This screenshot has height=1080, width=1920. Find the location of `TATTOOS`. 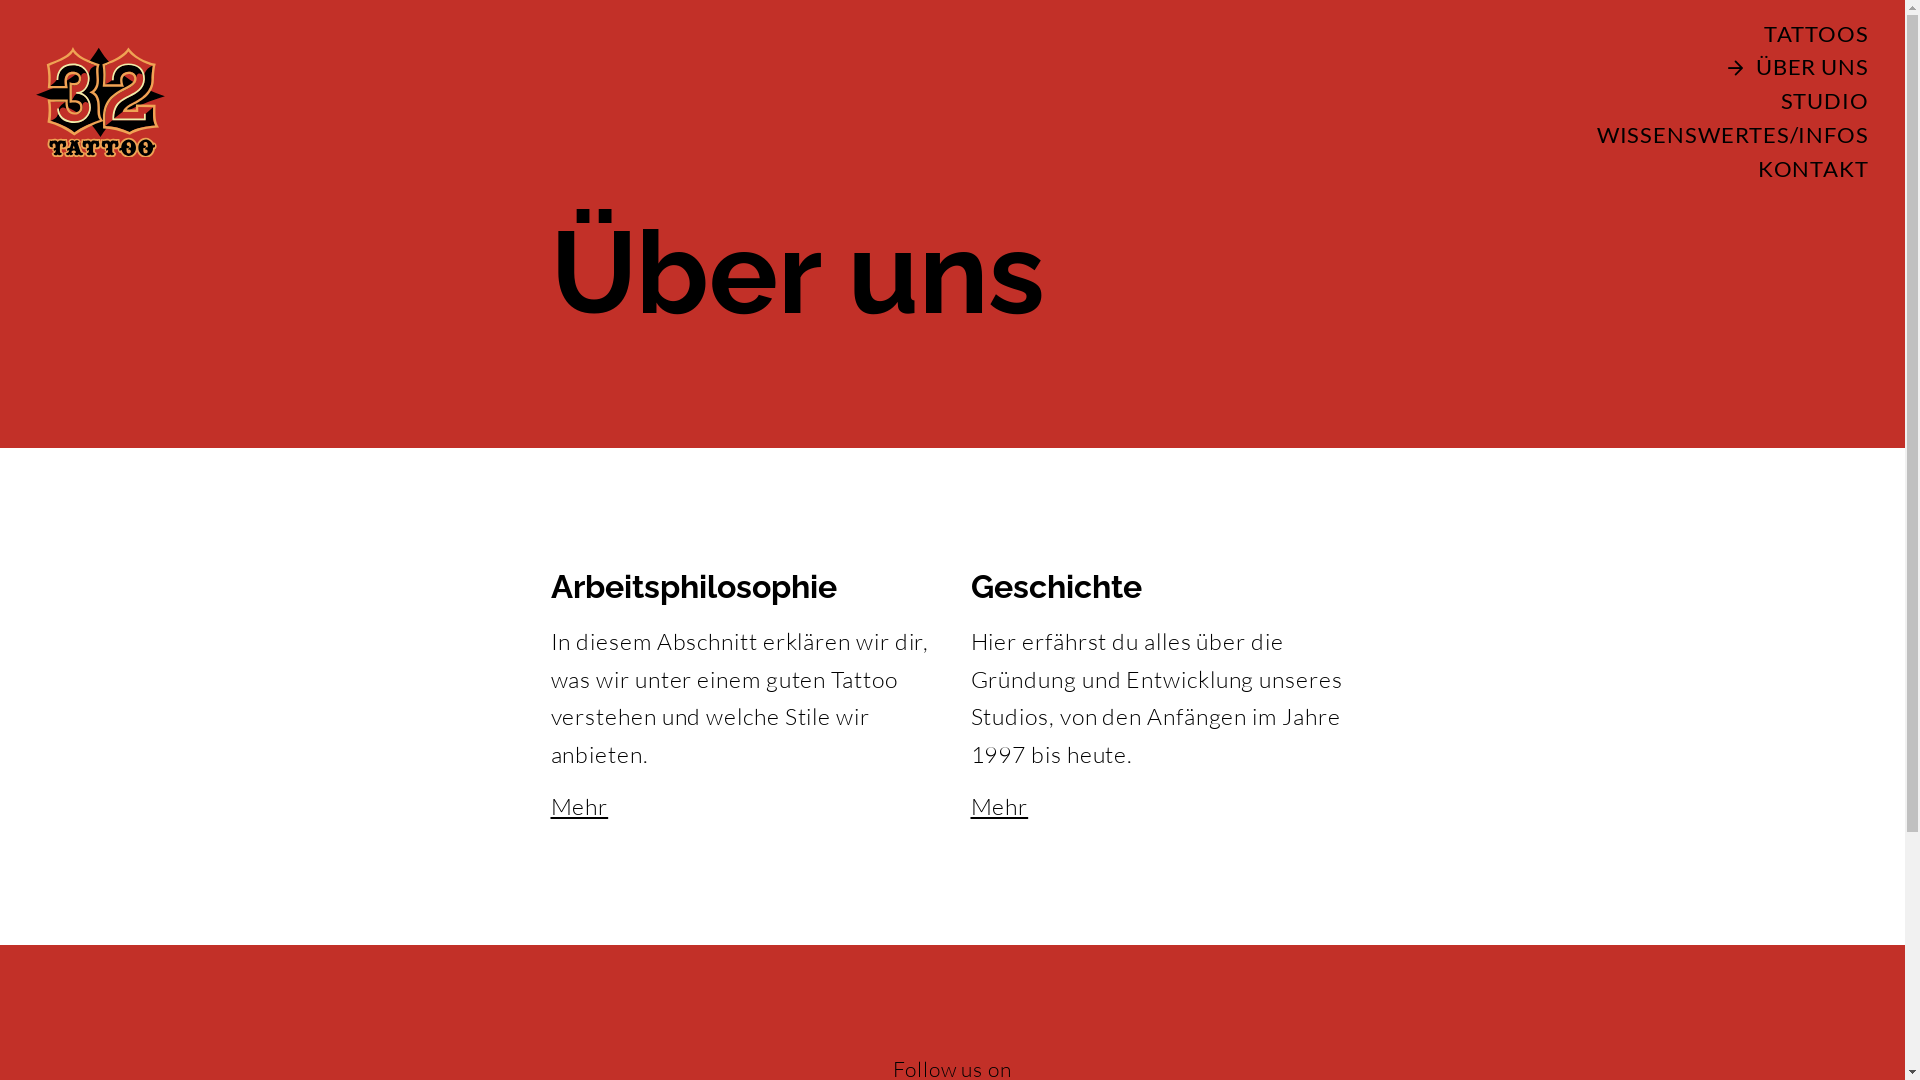

TATTOOS is located at coordinates (1792, 35).